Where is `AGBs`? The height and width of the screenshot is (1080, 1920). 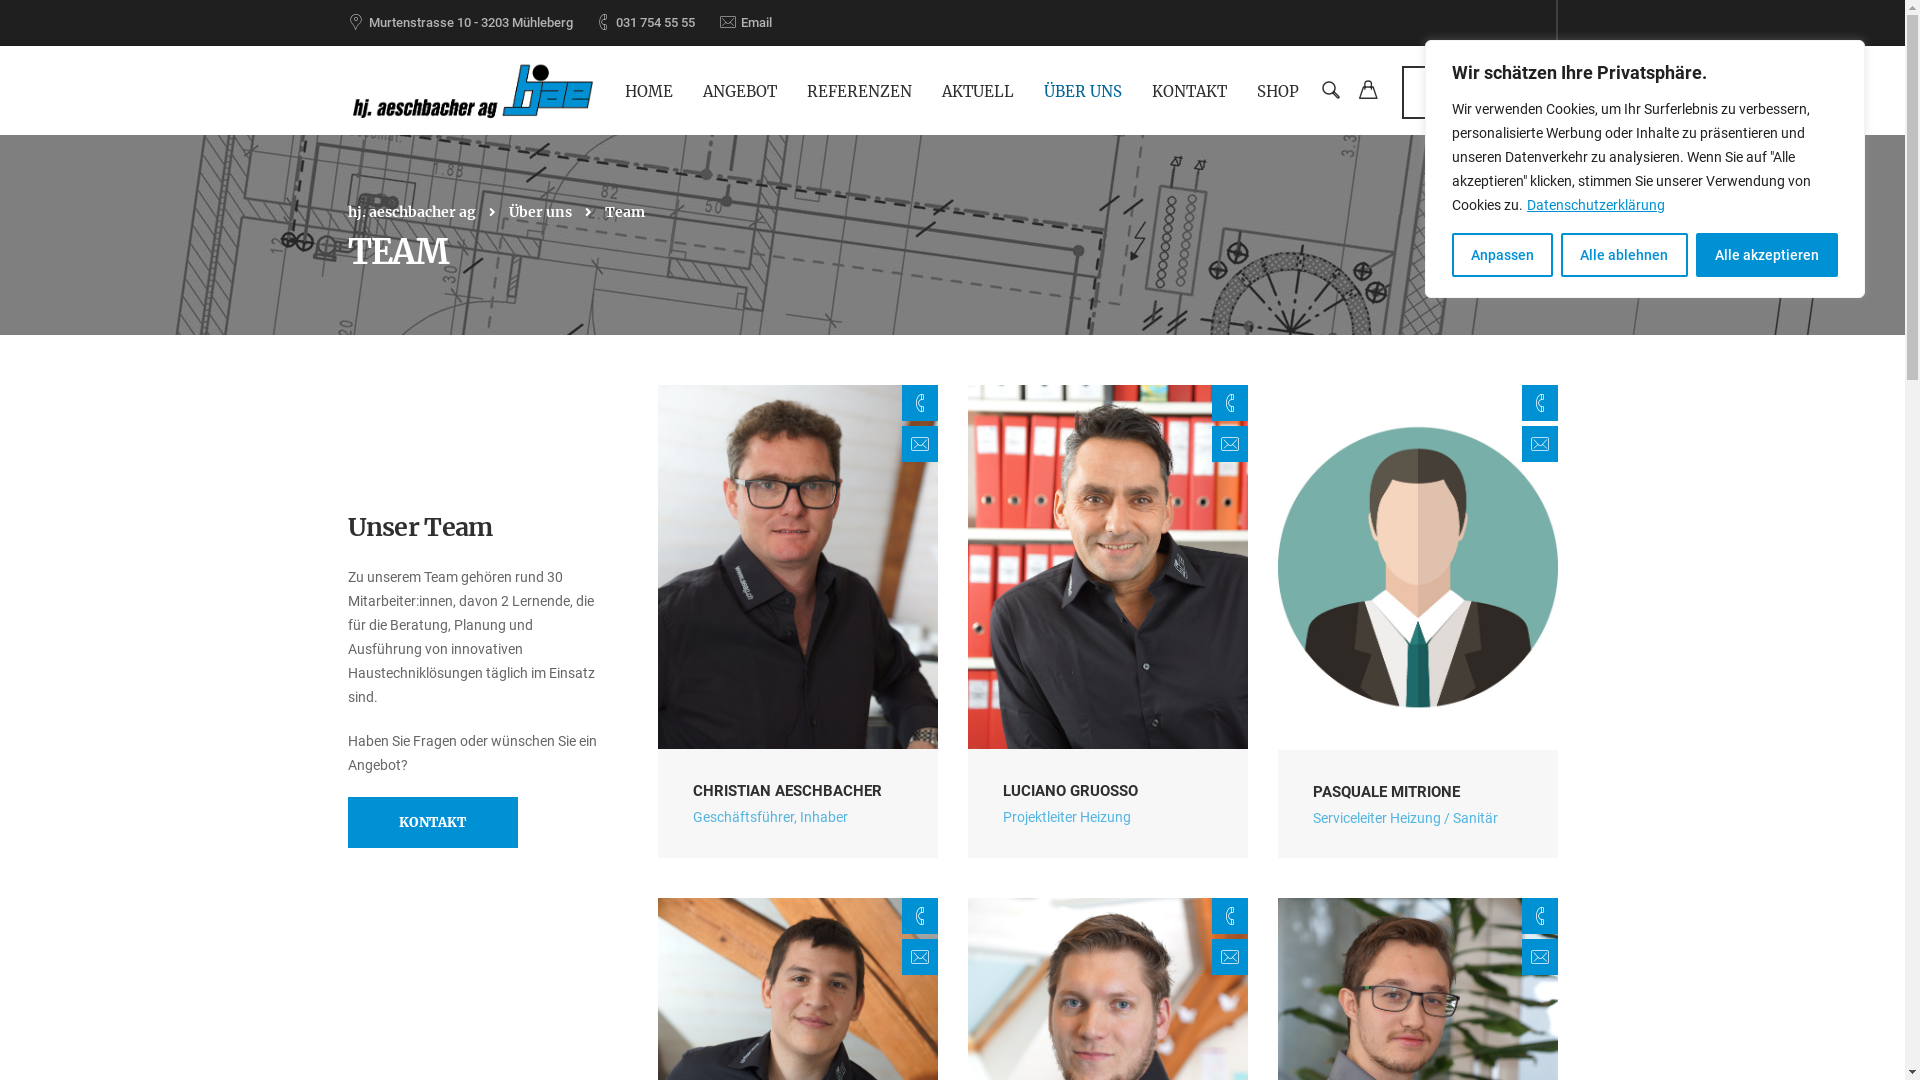
AGBs is located at coordinates (1540, 1042).